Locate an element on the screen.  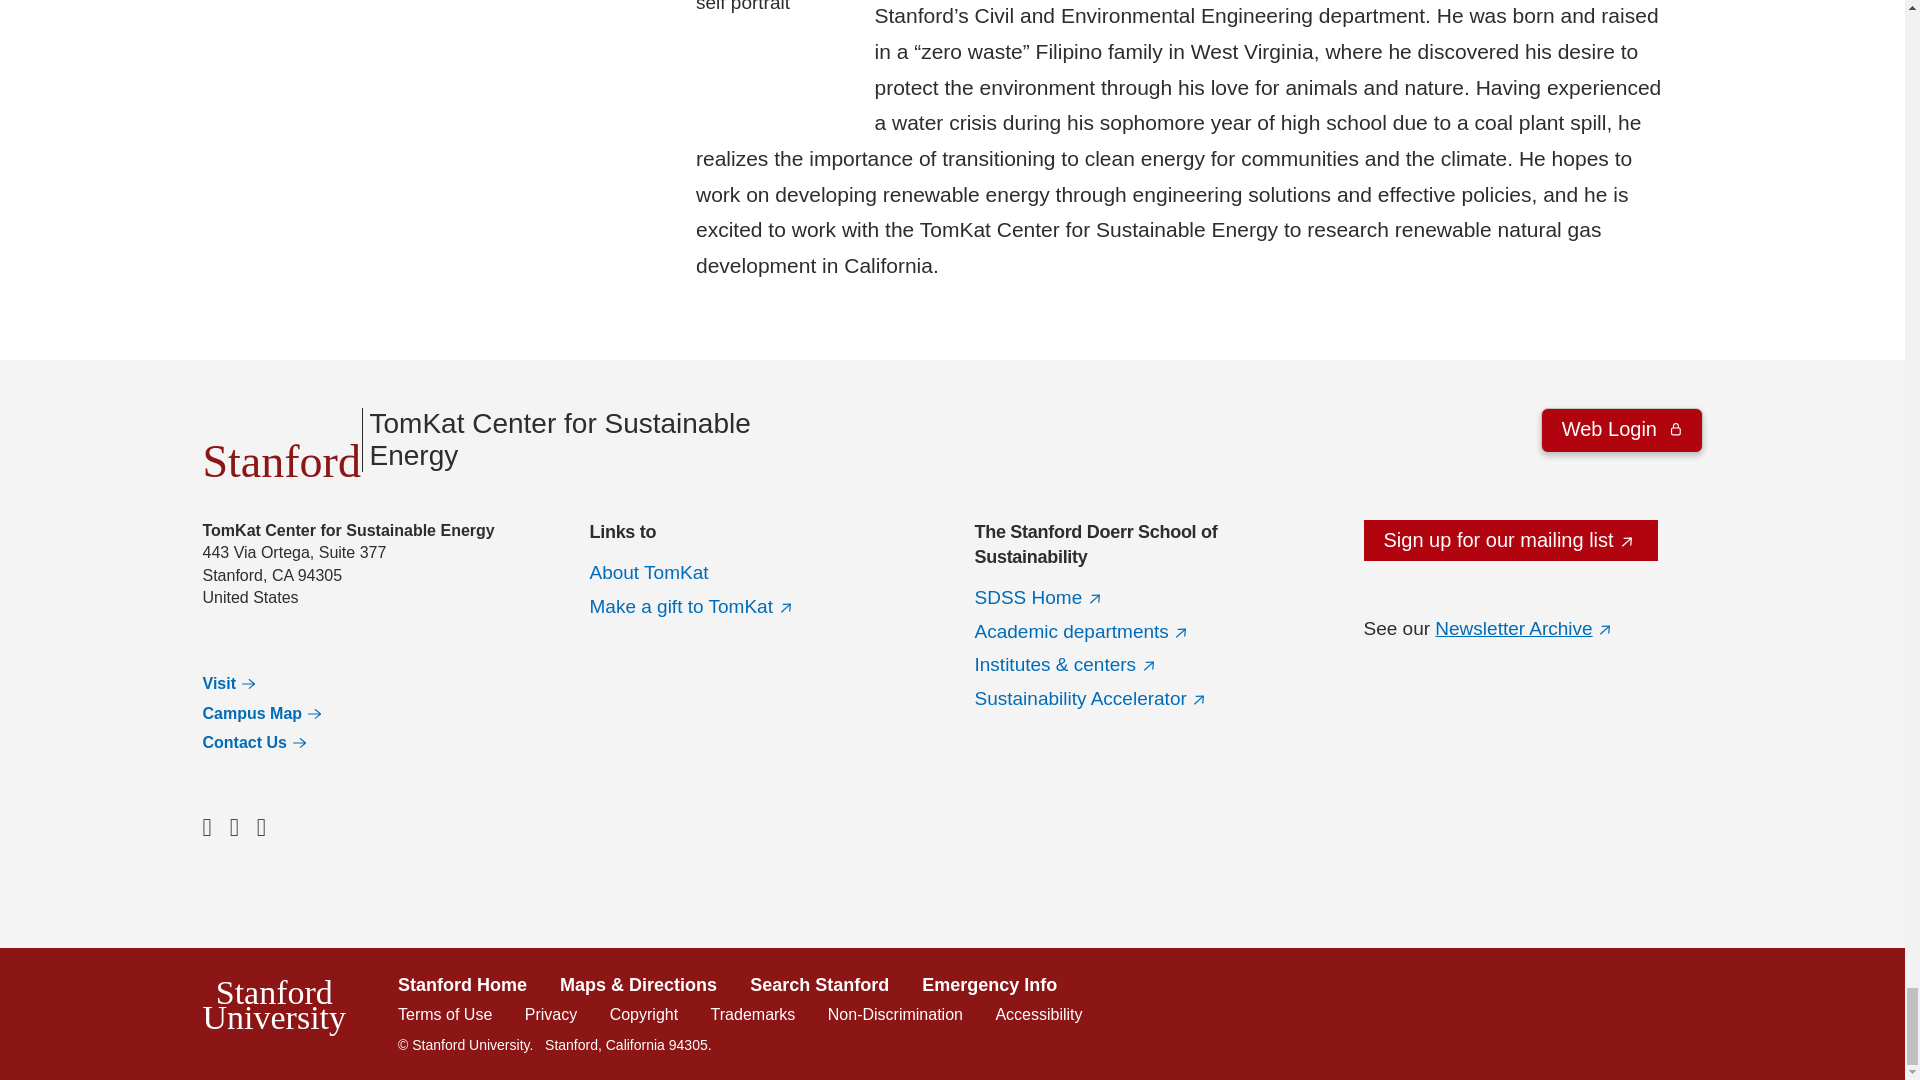
Terms of use for sites is located at coordinates (444, 1014).